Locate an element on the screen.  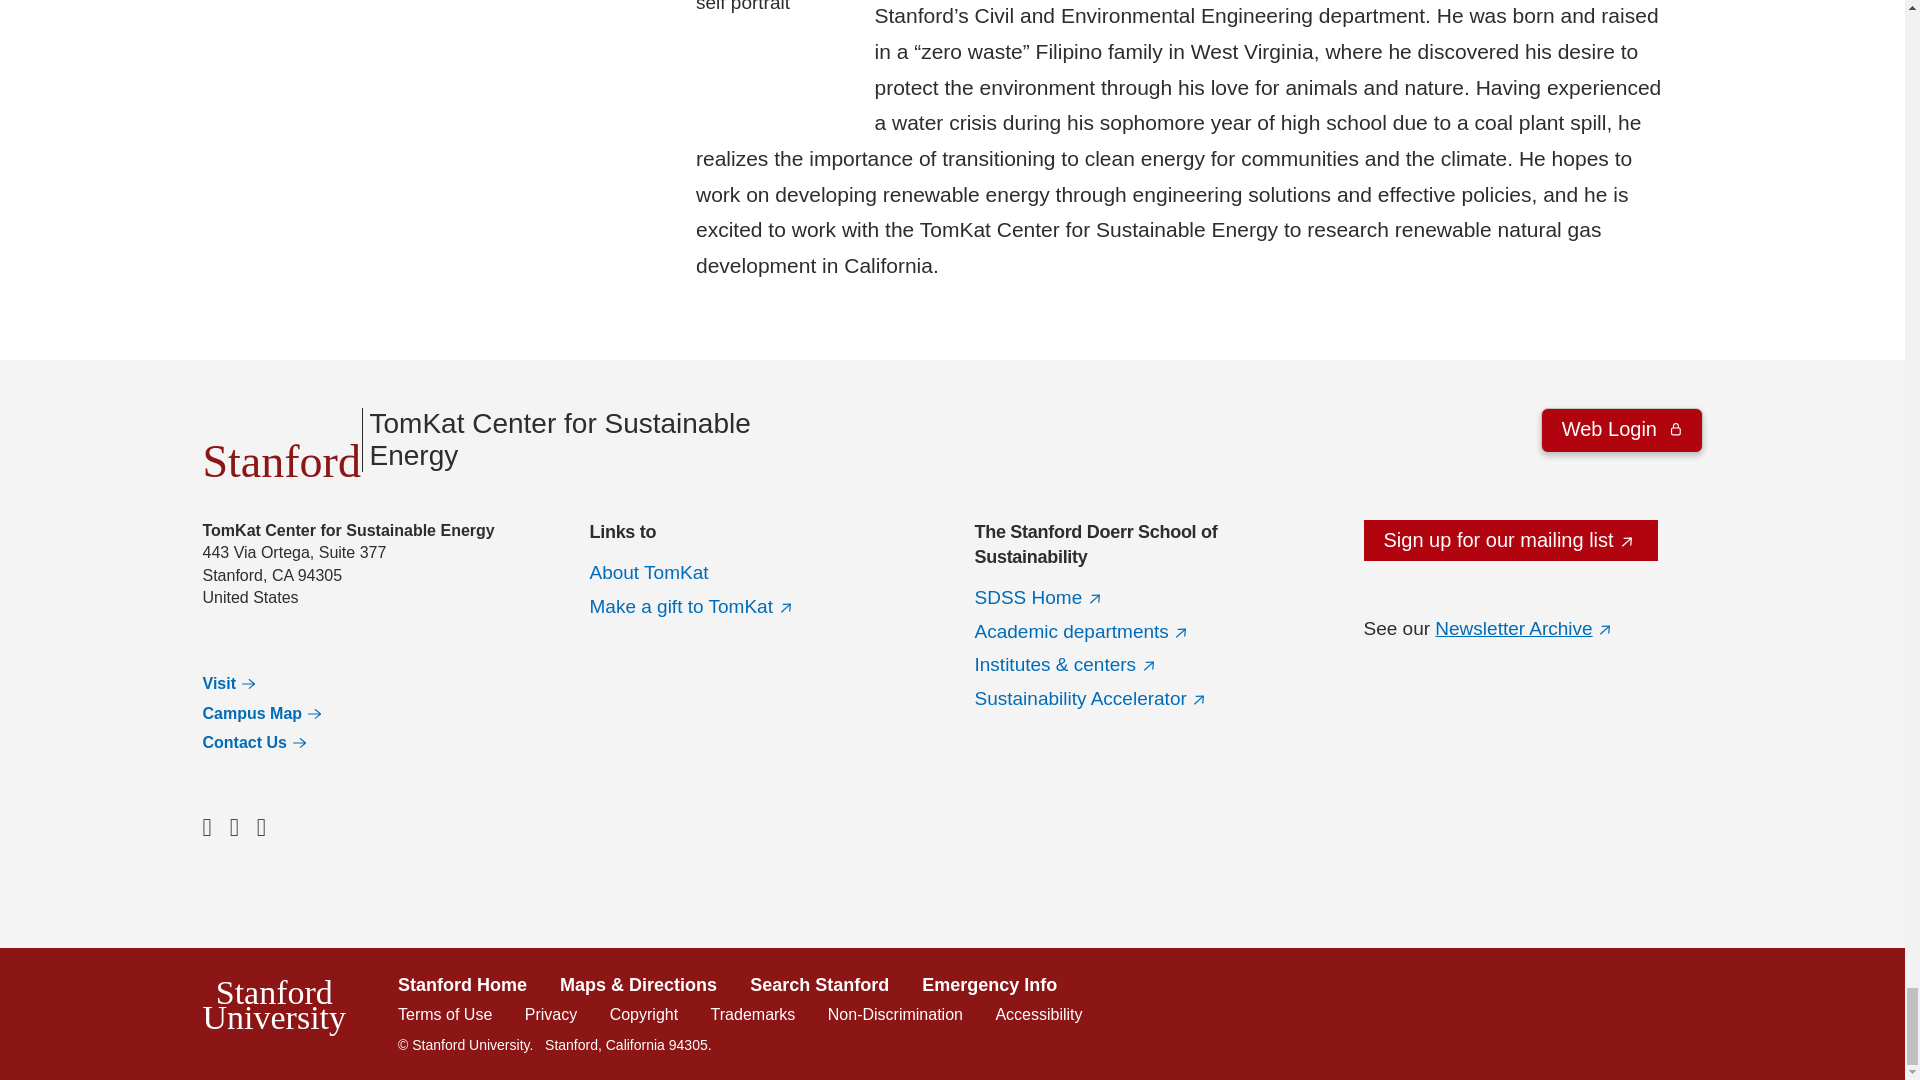
Terms of use for sites is located at coordinates (444, 1014).